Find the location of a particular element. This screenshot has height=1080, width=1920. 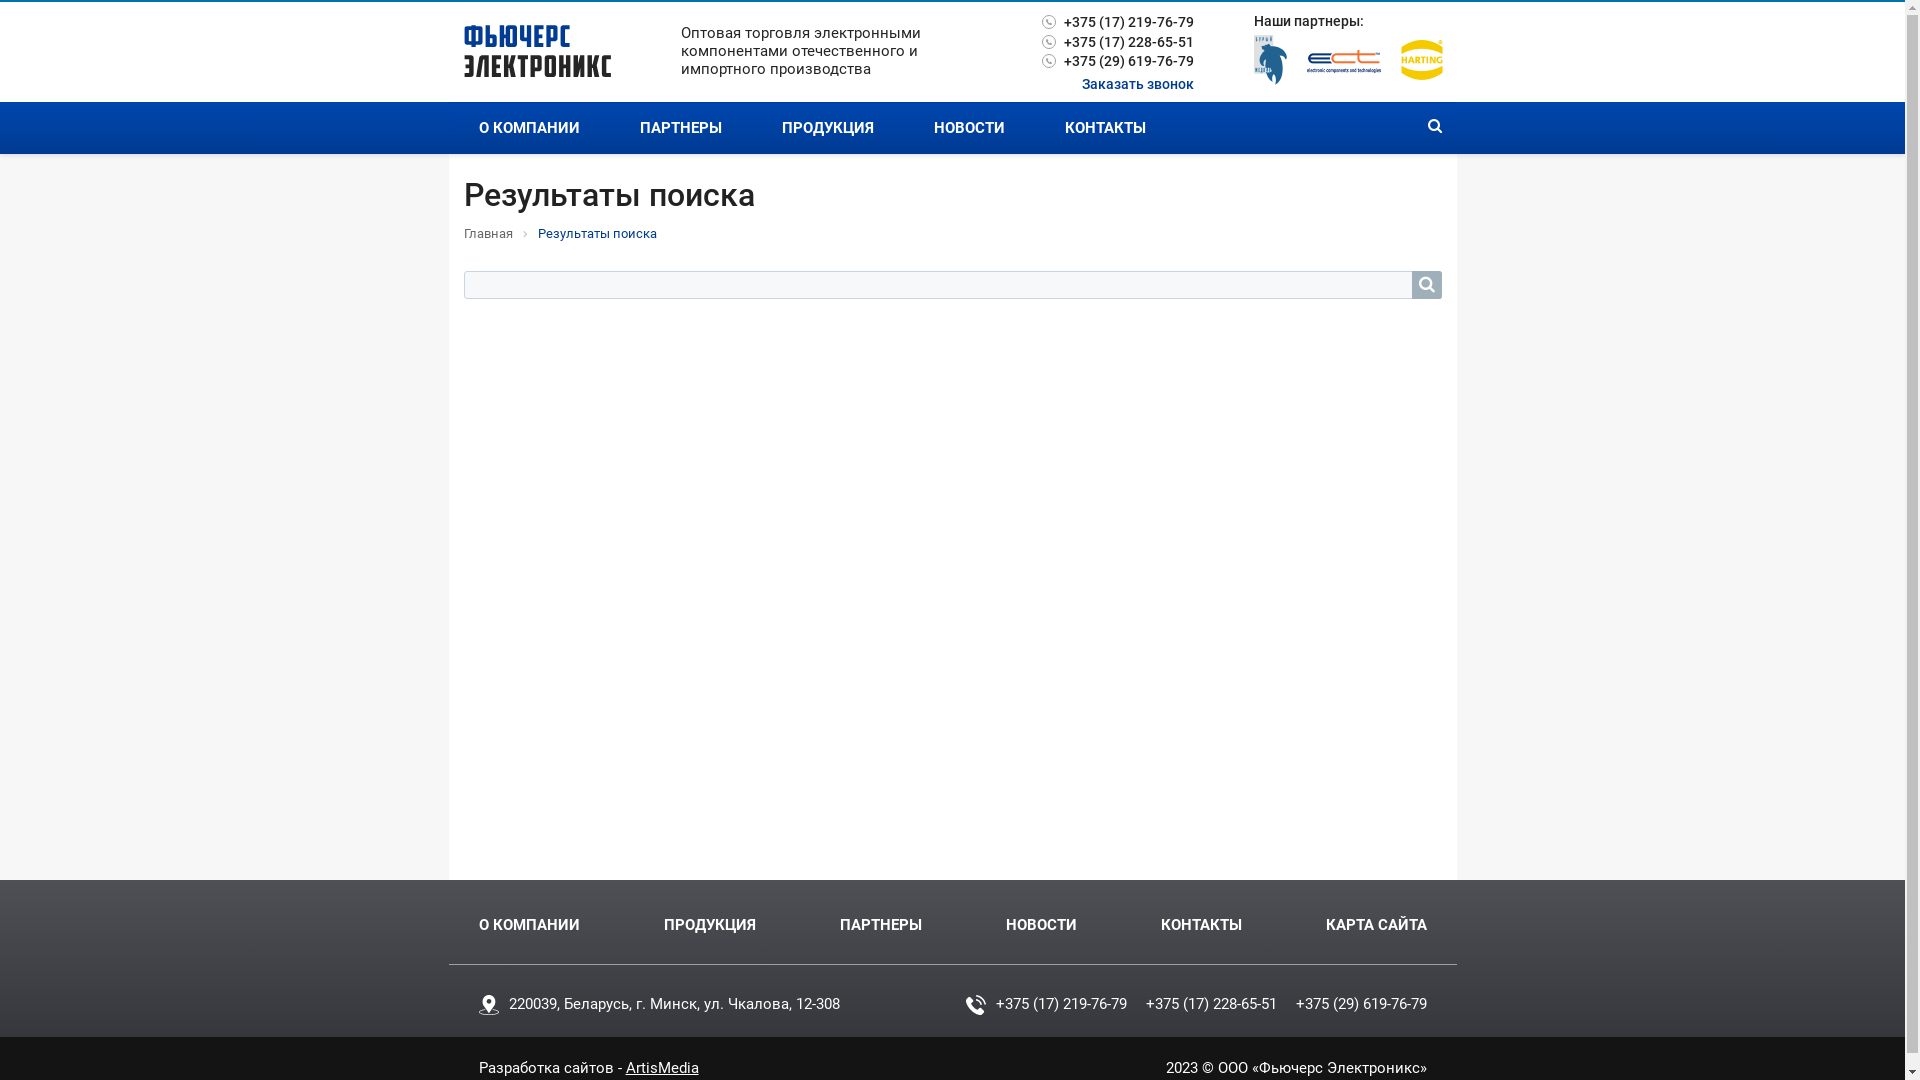

ArtisMedia is located at coordinates (662, 1068).